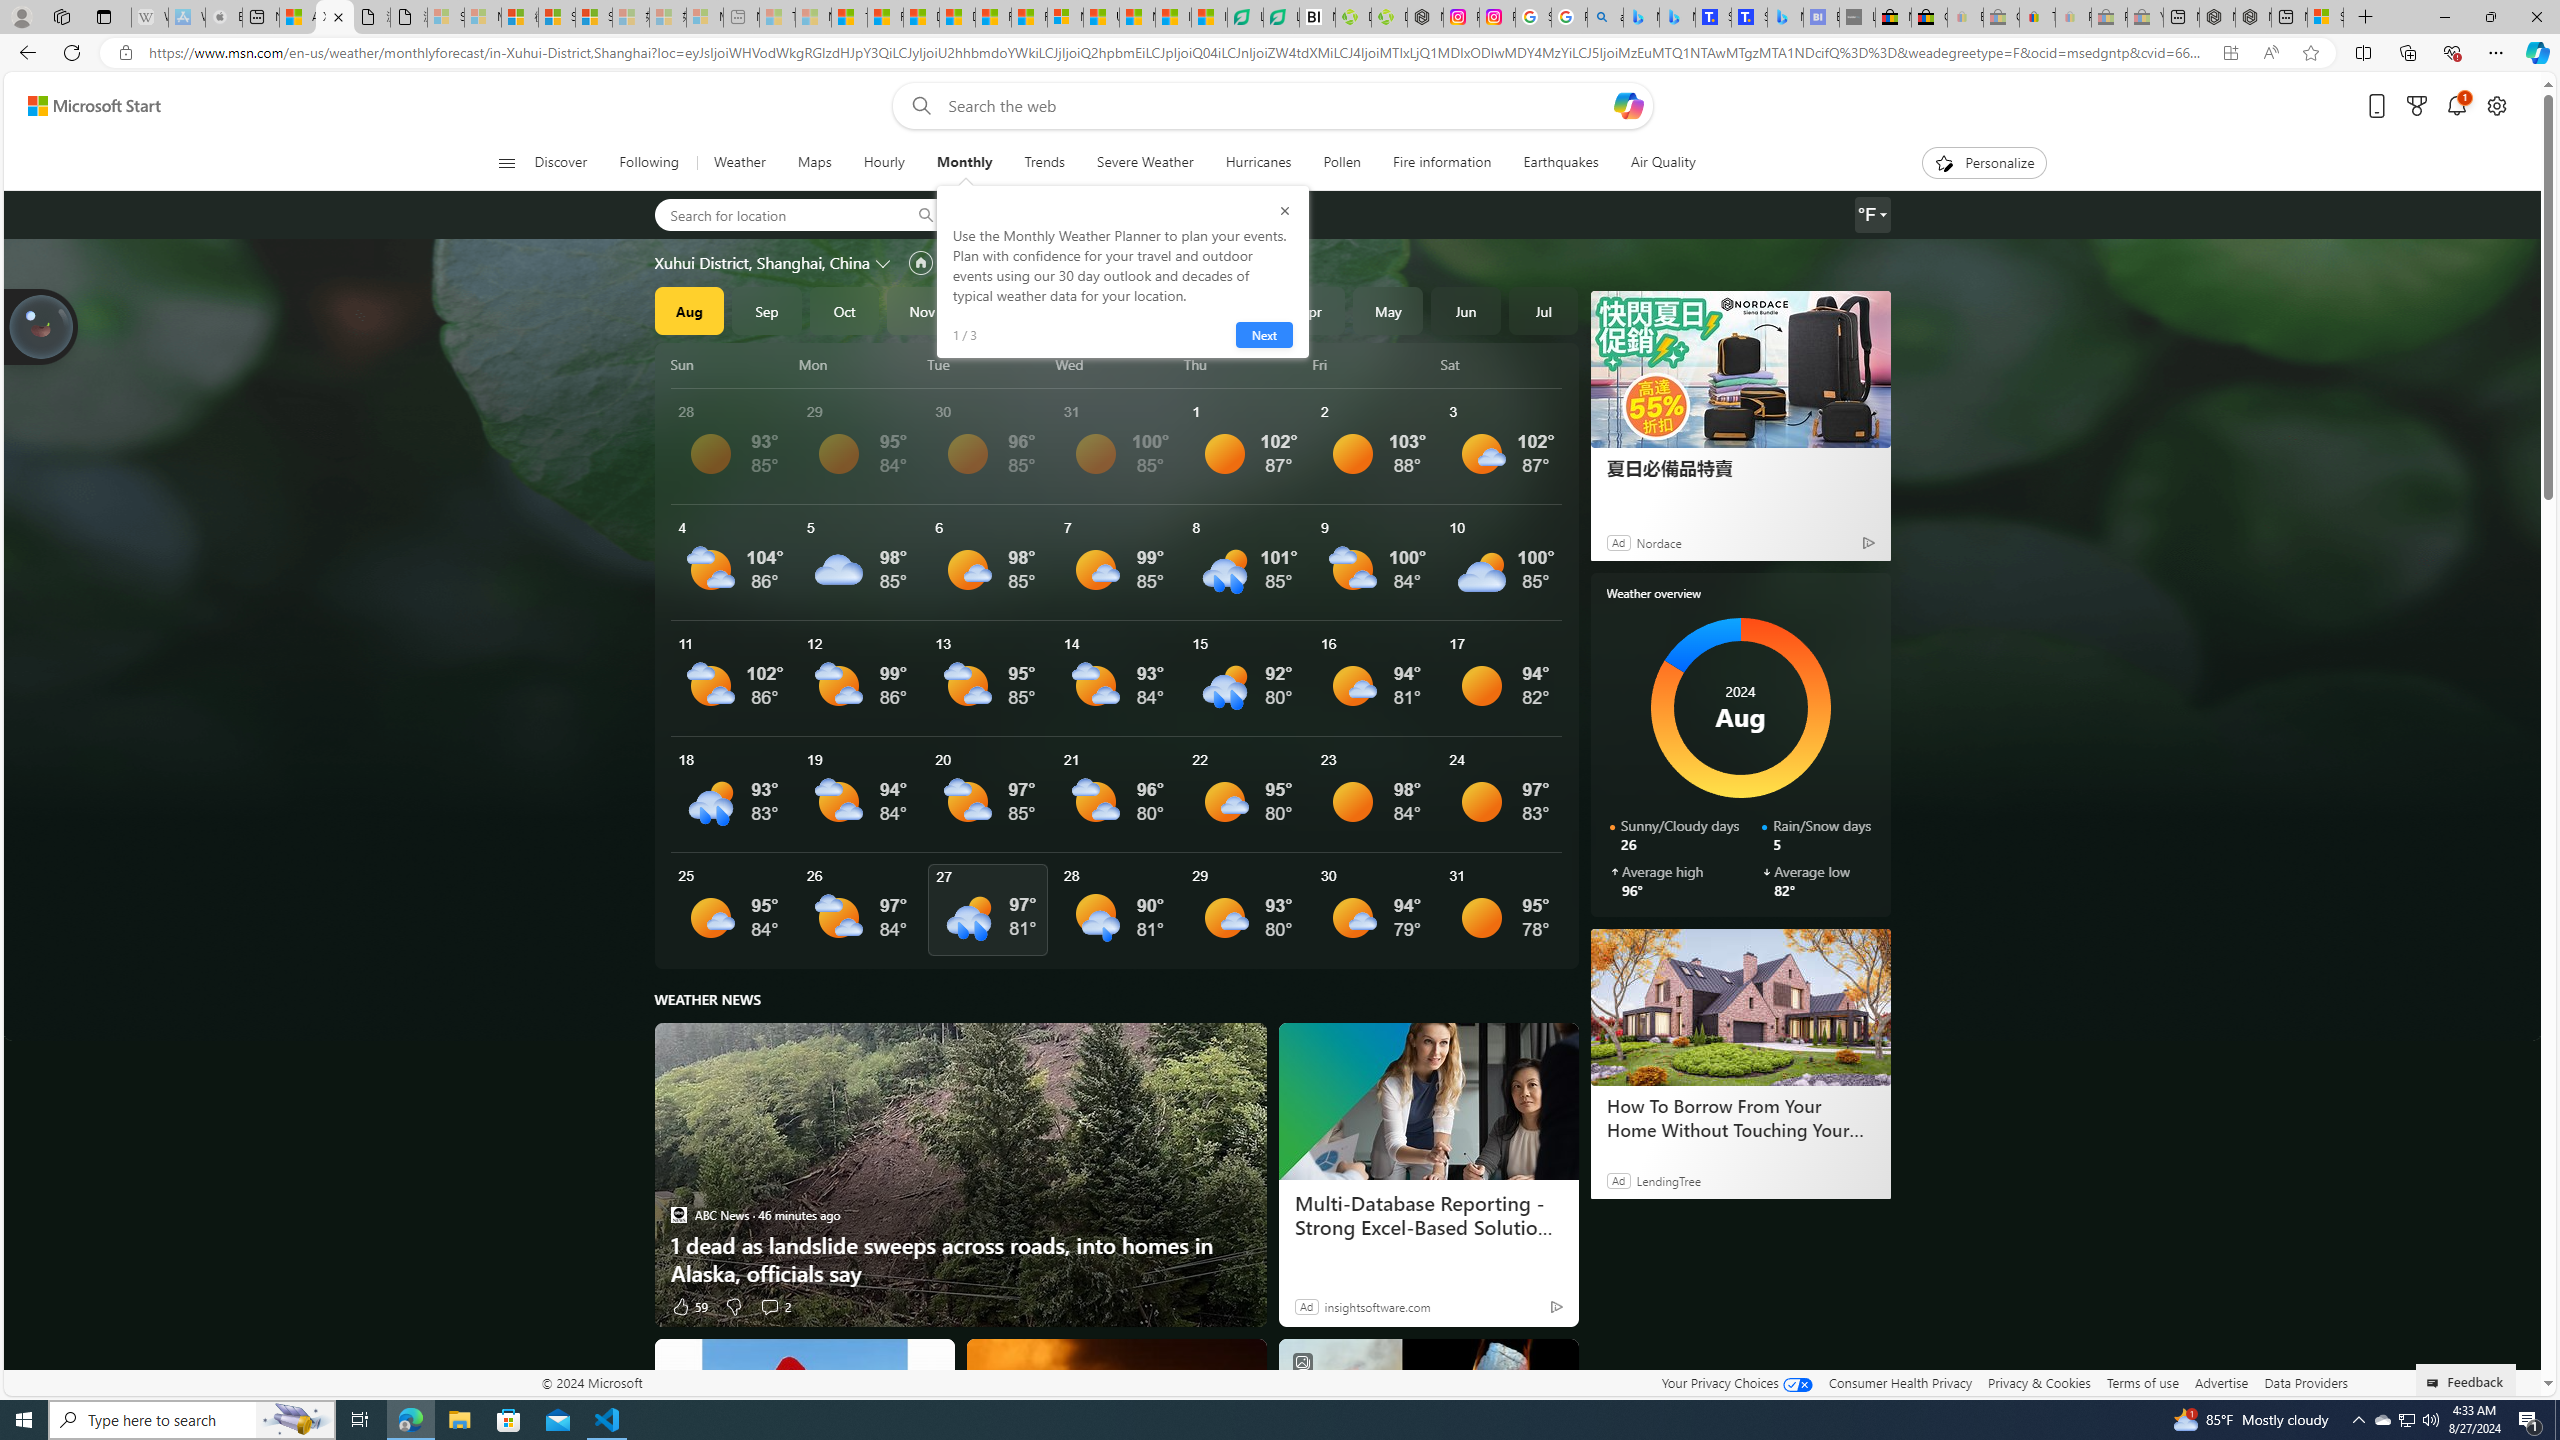  Describe the element at coordinates (690, 1306) in the screenshot. I see `59 Like` at that location.